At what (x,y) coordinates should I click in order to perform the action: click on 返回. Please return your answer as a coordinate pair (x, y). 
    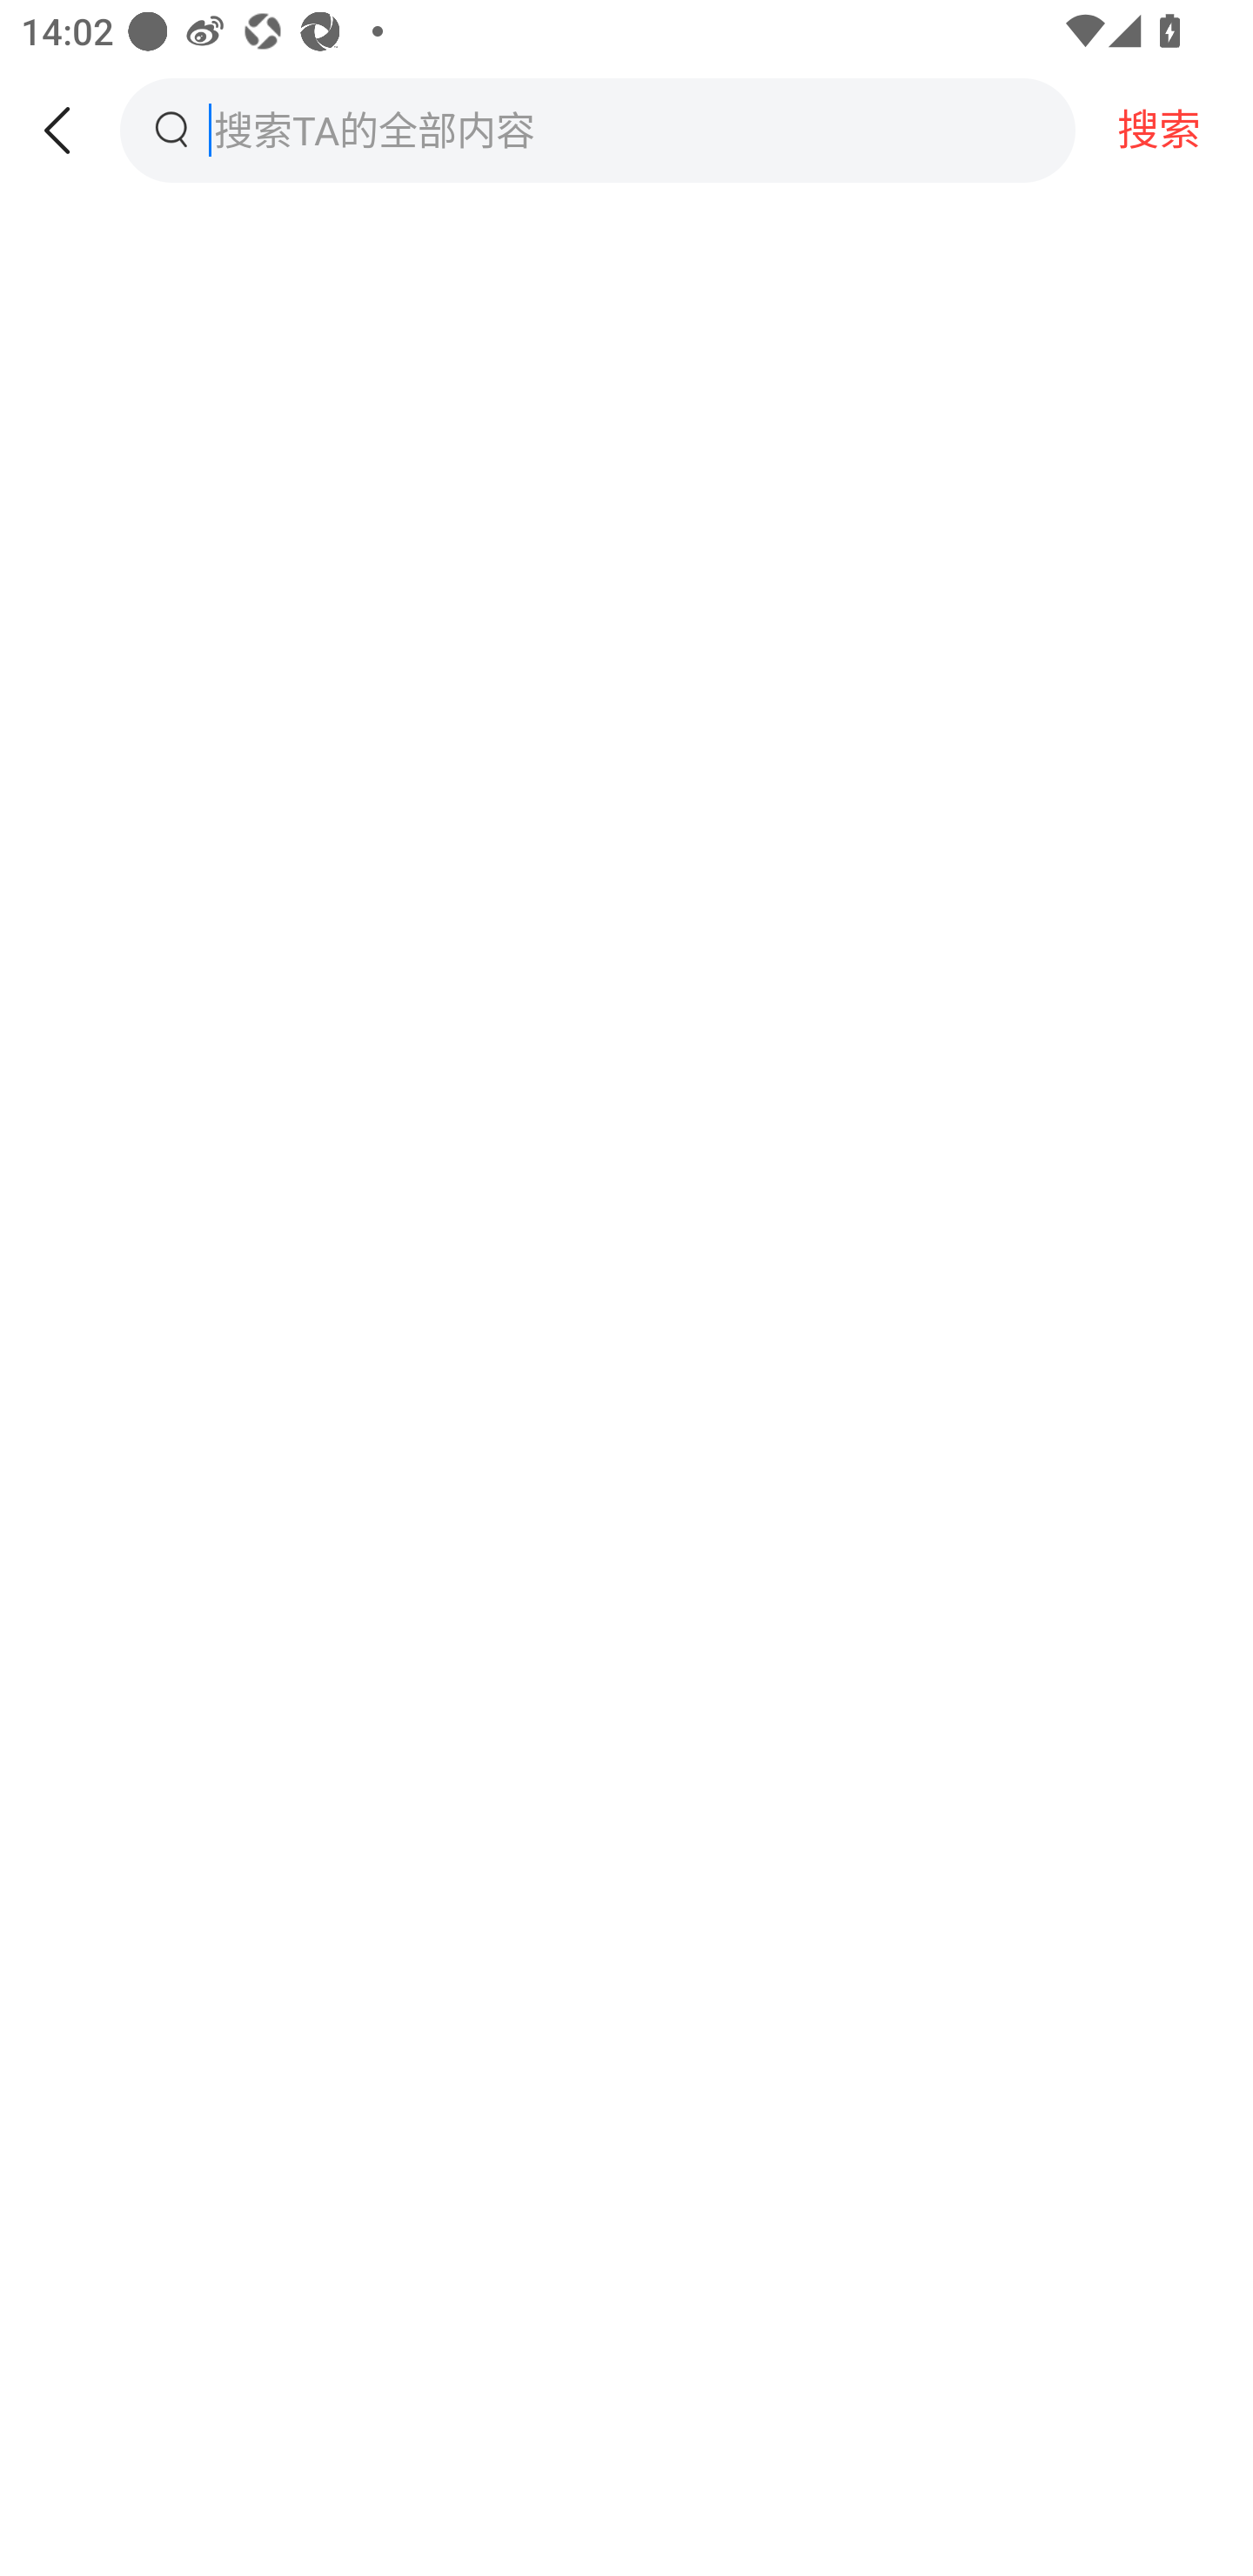
    Looking at the image, I should click on (60, 130).